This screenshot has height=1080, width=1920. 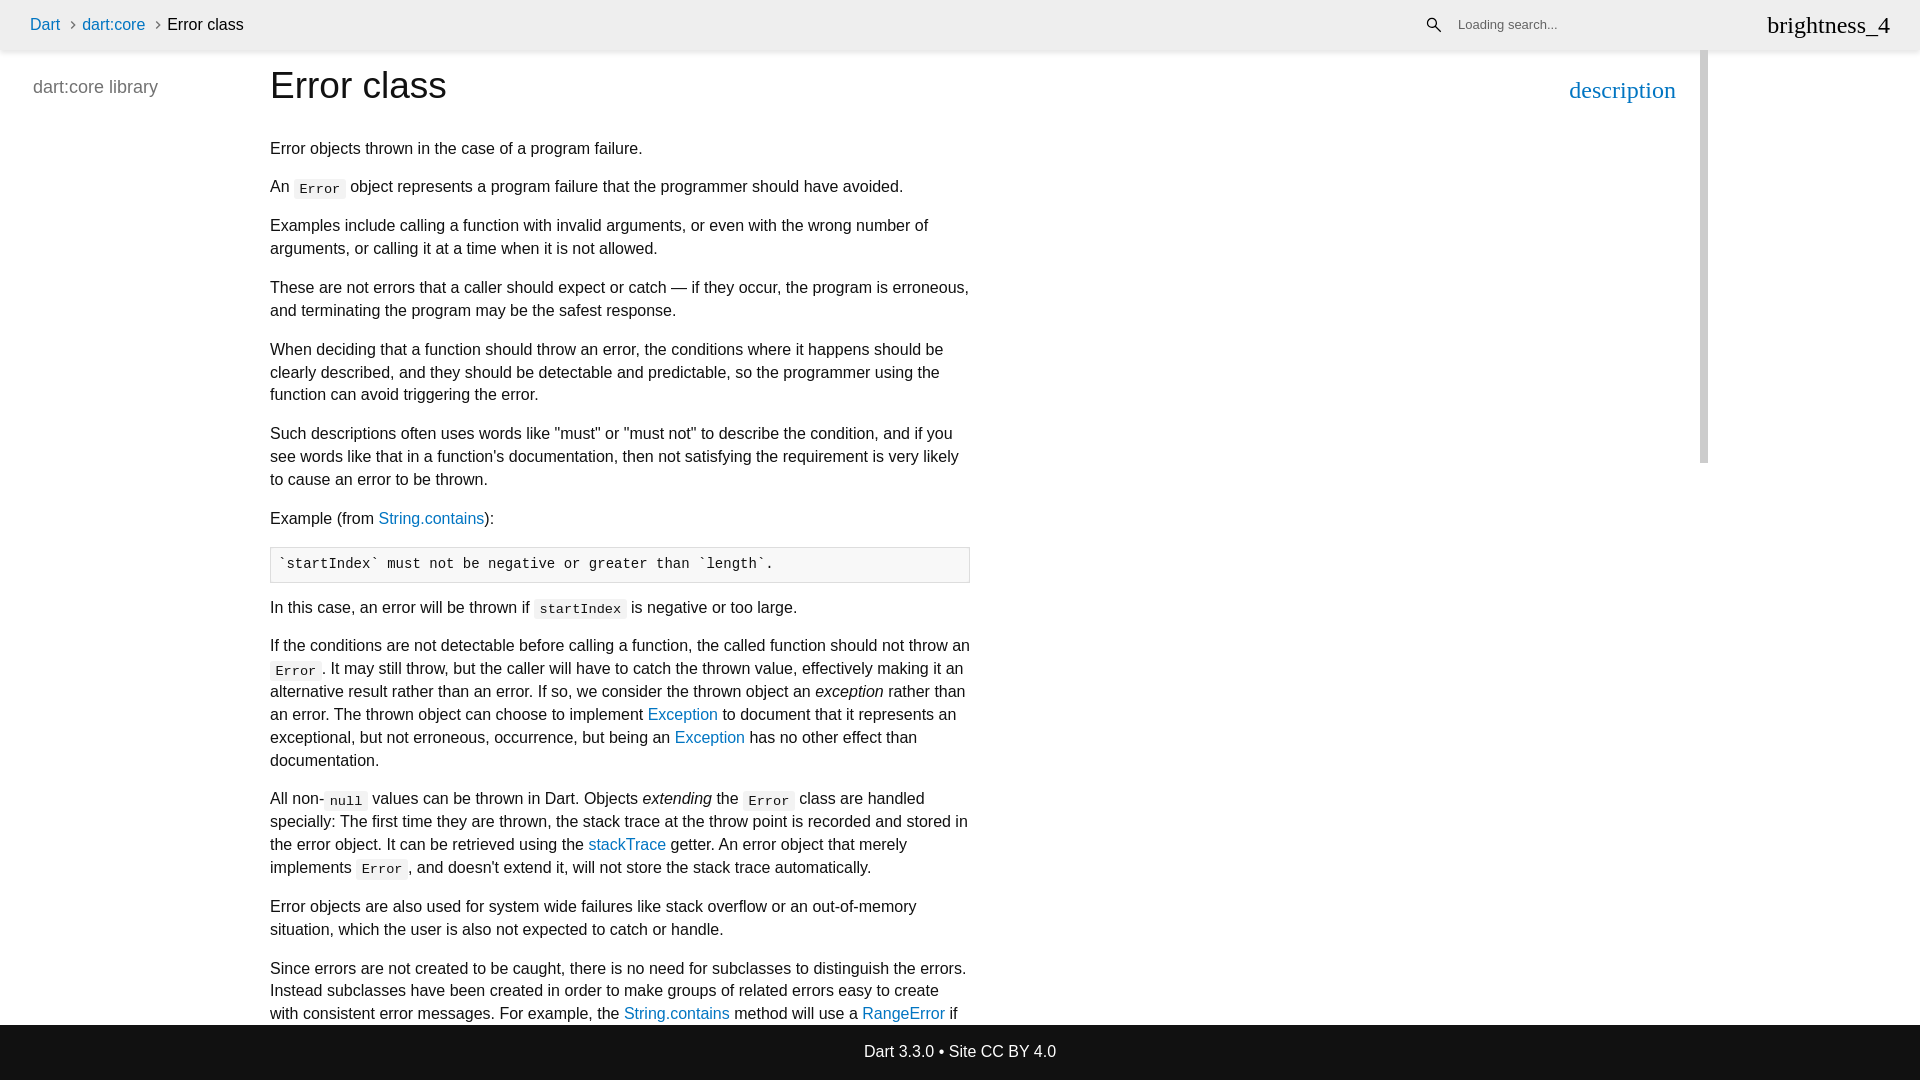 What do you see at coordinates (430, 518) in the screenshot?
I see `String.contains` at bounding box center [430, 518].